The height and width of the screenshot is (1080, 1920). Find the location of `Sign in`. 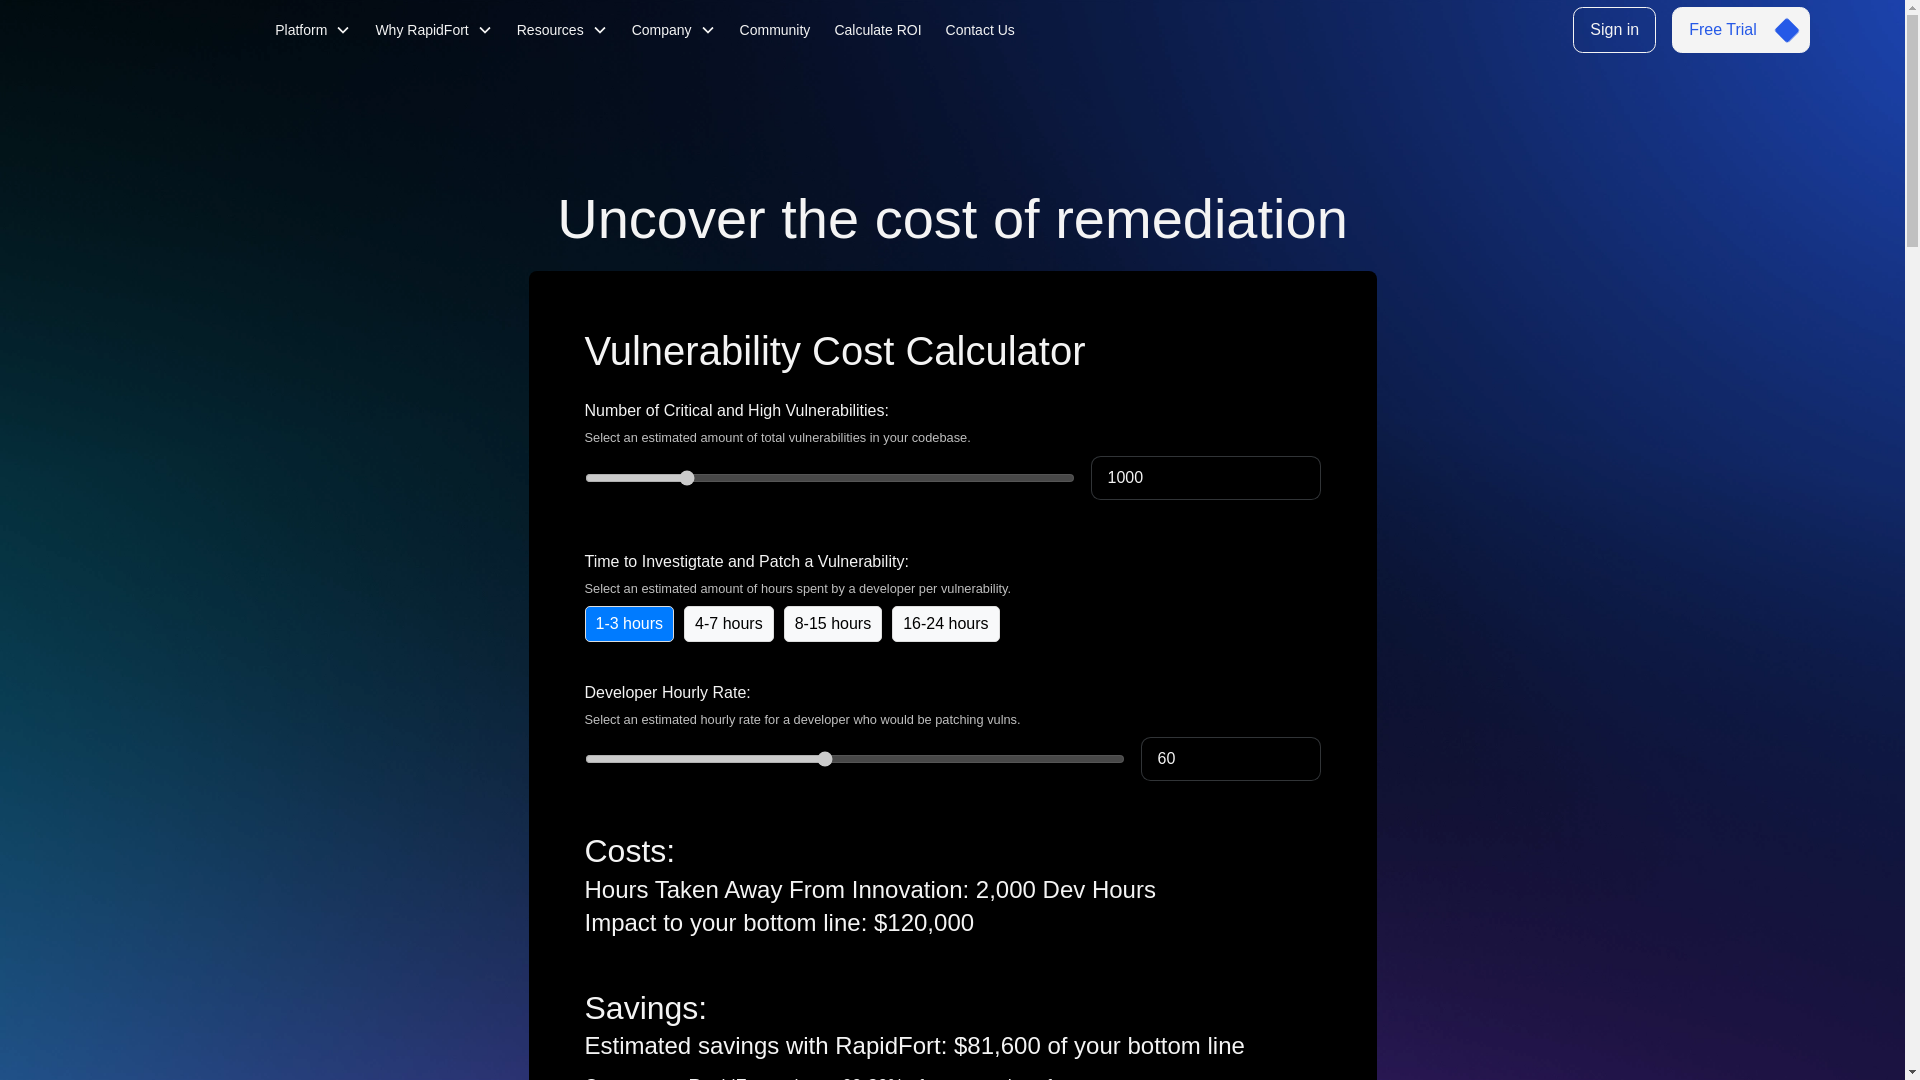

Sign in is located at coordinates (1614, 30).